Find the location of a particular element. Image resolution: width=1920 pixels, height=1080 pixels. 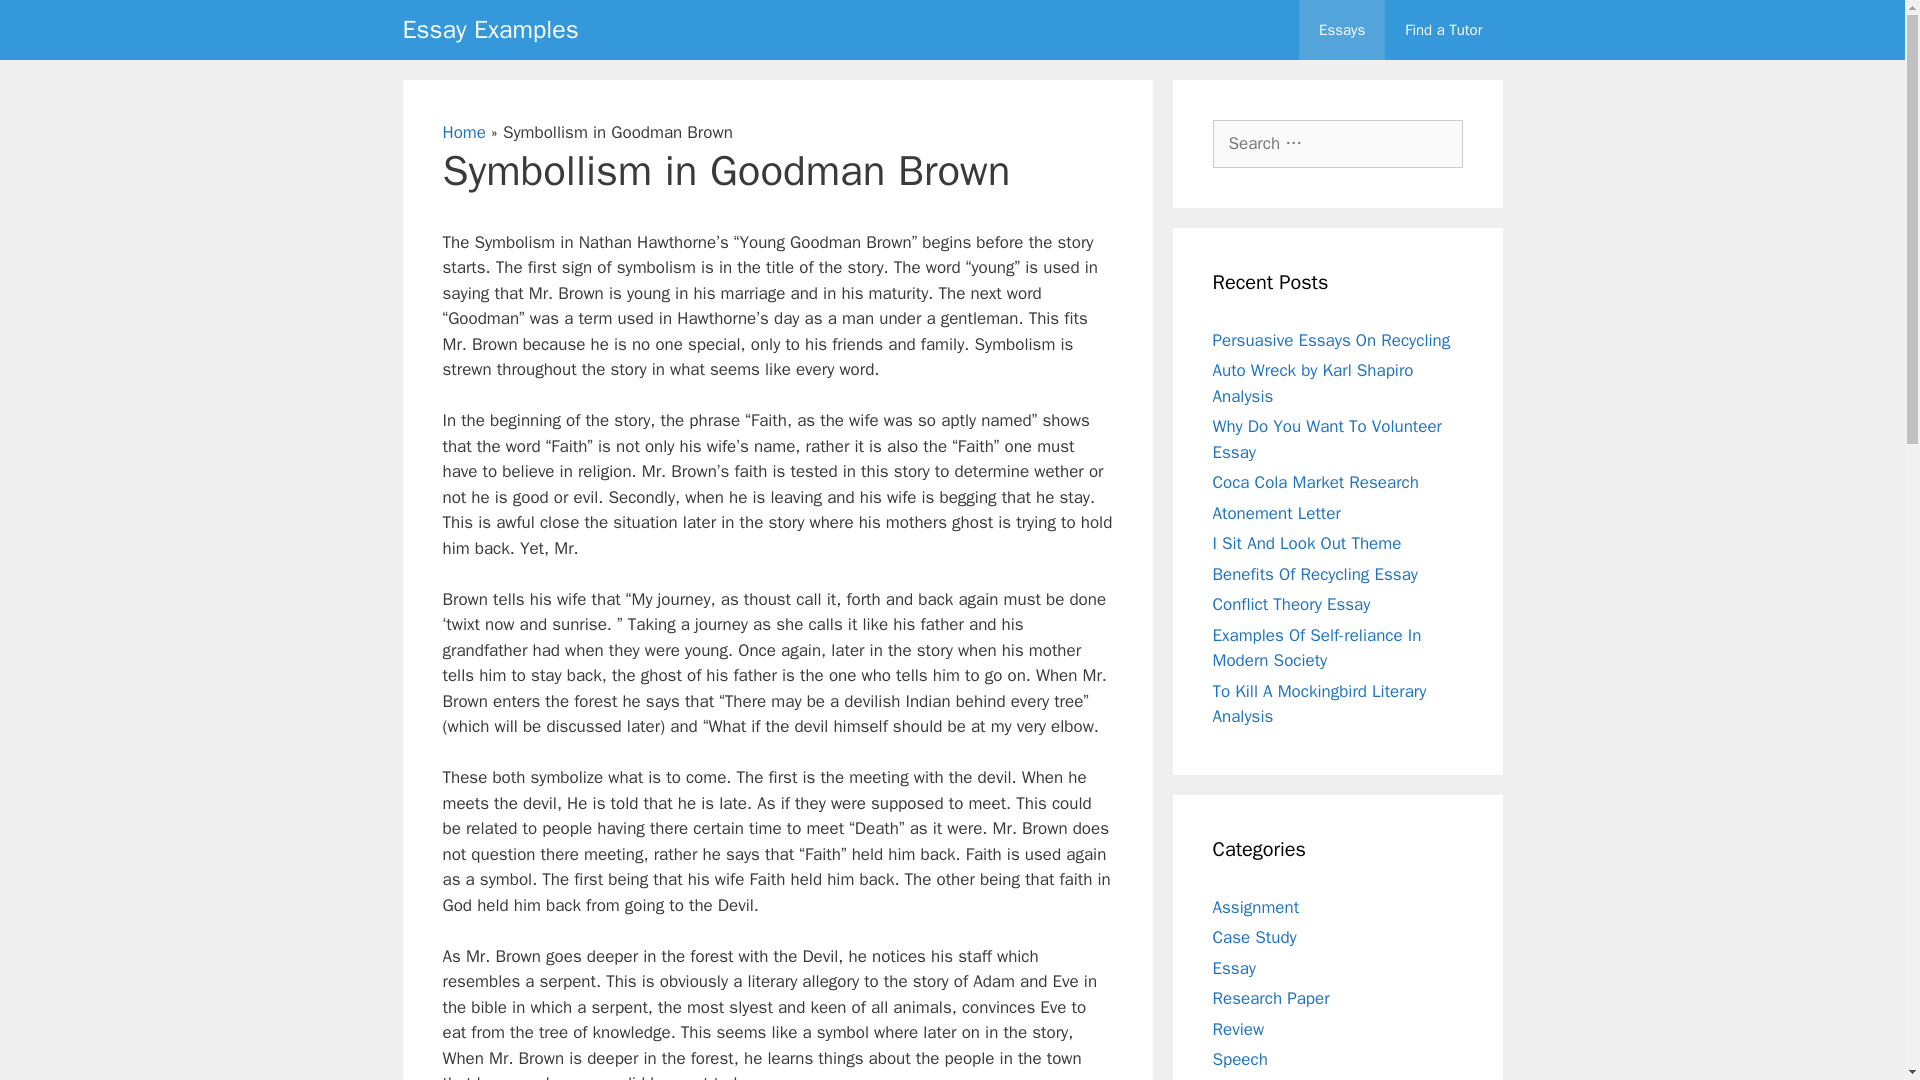

Search for: is located at coordinates (1336, 144).